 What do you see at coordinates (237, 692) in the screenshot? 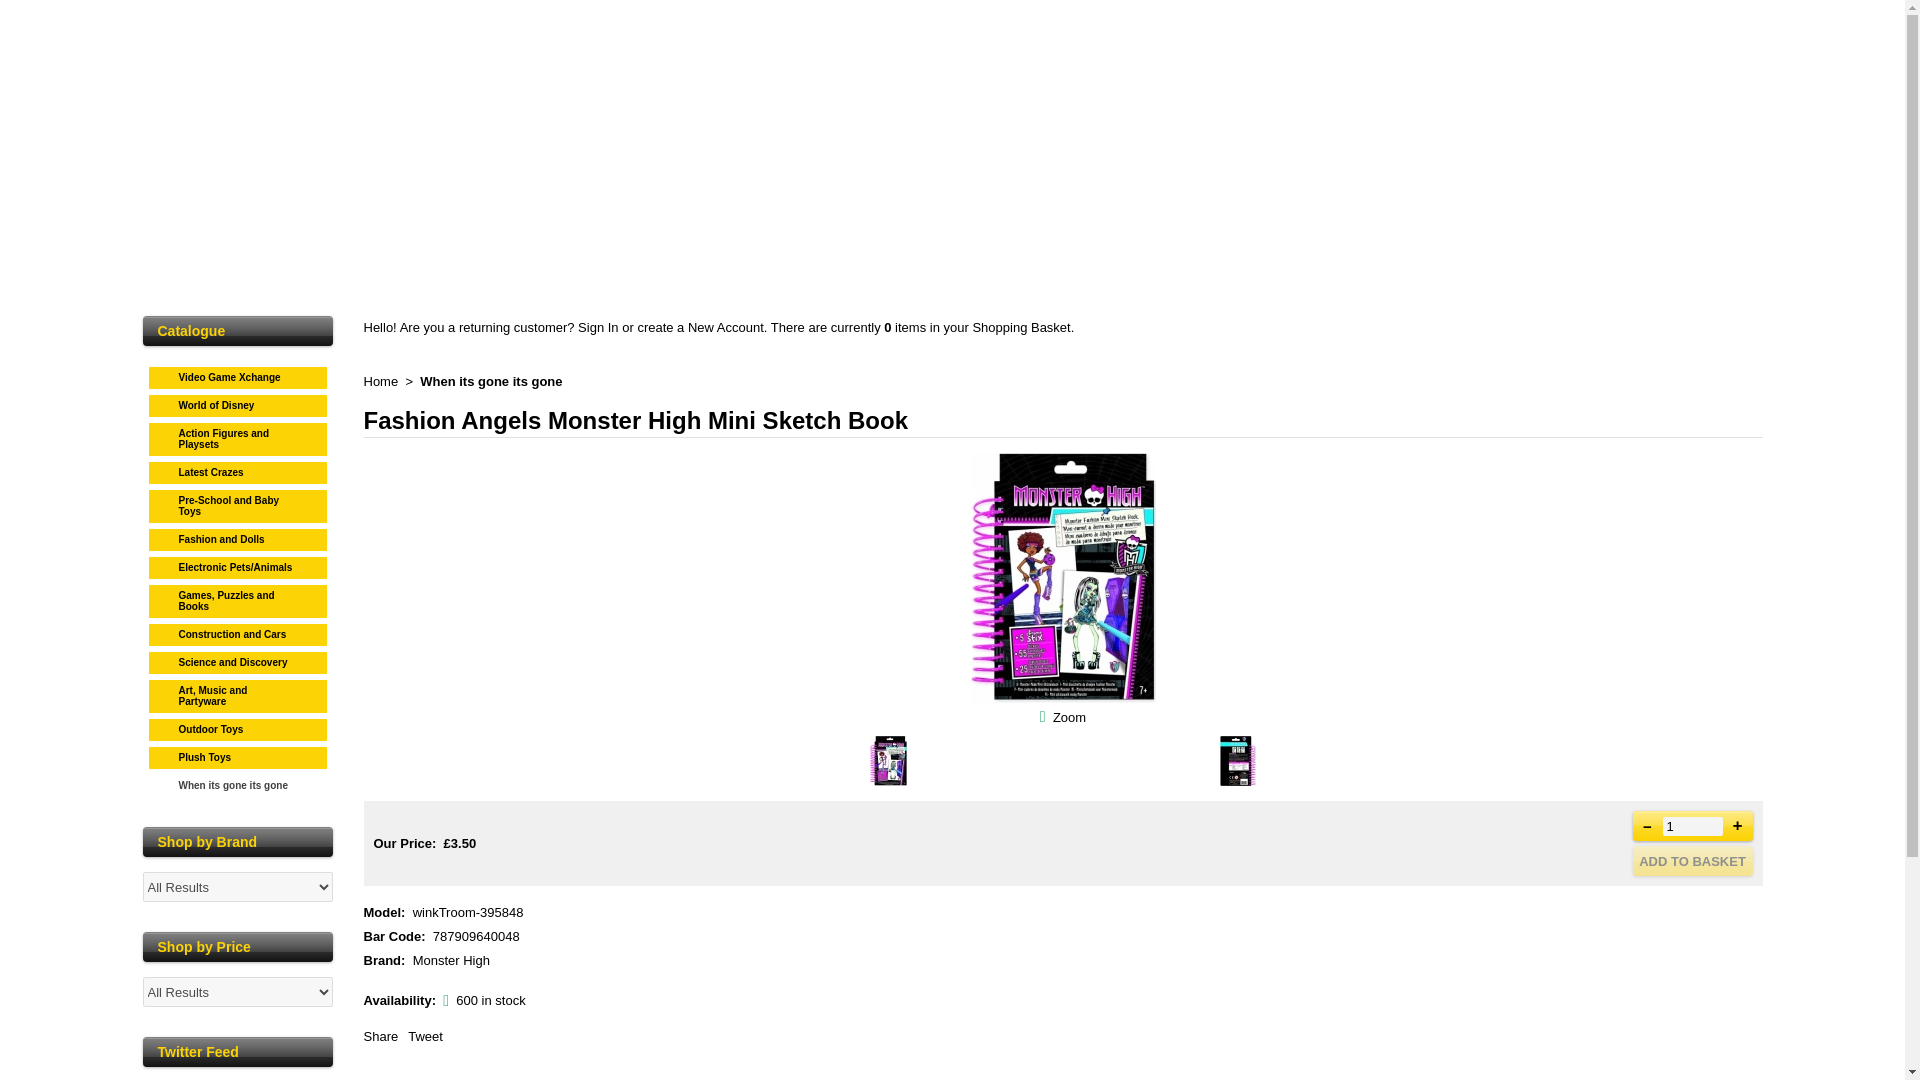
I see `Art, Music and Partyware` at bounding box center [237, 692].